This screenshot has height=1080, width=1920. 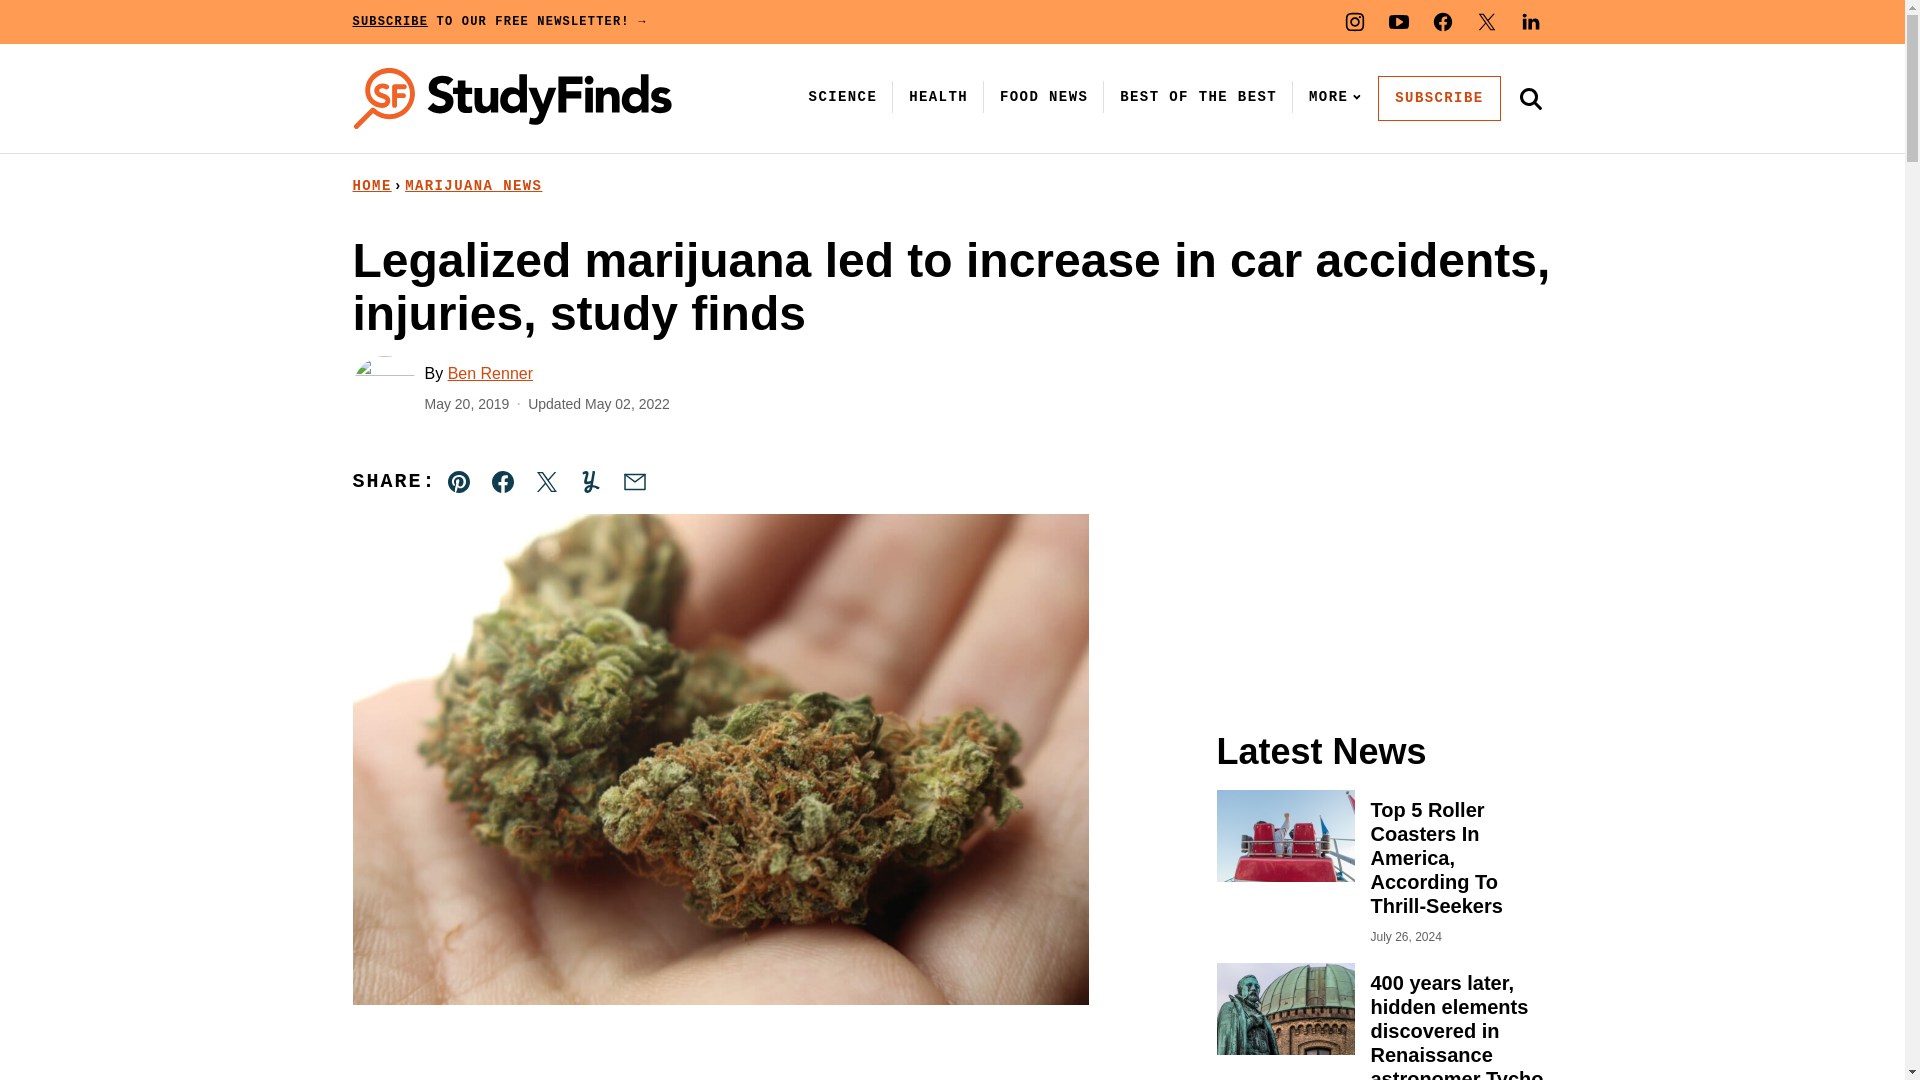 What do you see at coordinates (938, 96) in the screenshot?
I see `HEALTH` at bounding box center [938, 96].